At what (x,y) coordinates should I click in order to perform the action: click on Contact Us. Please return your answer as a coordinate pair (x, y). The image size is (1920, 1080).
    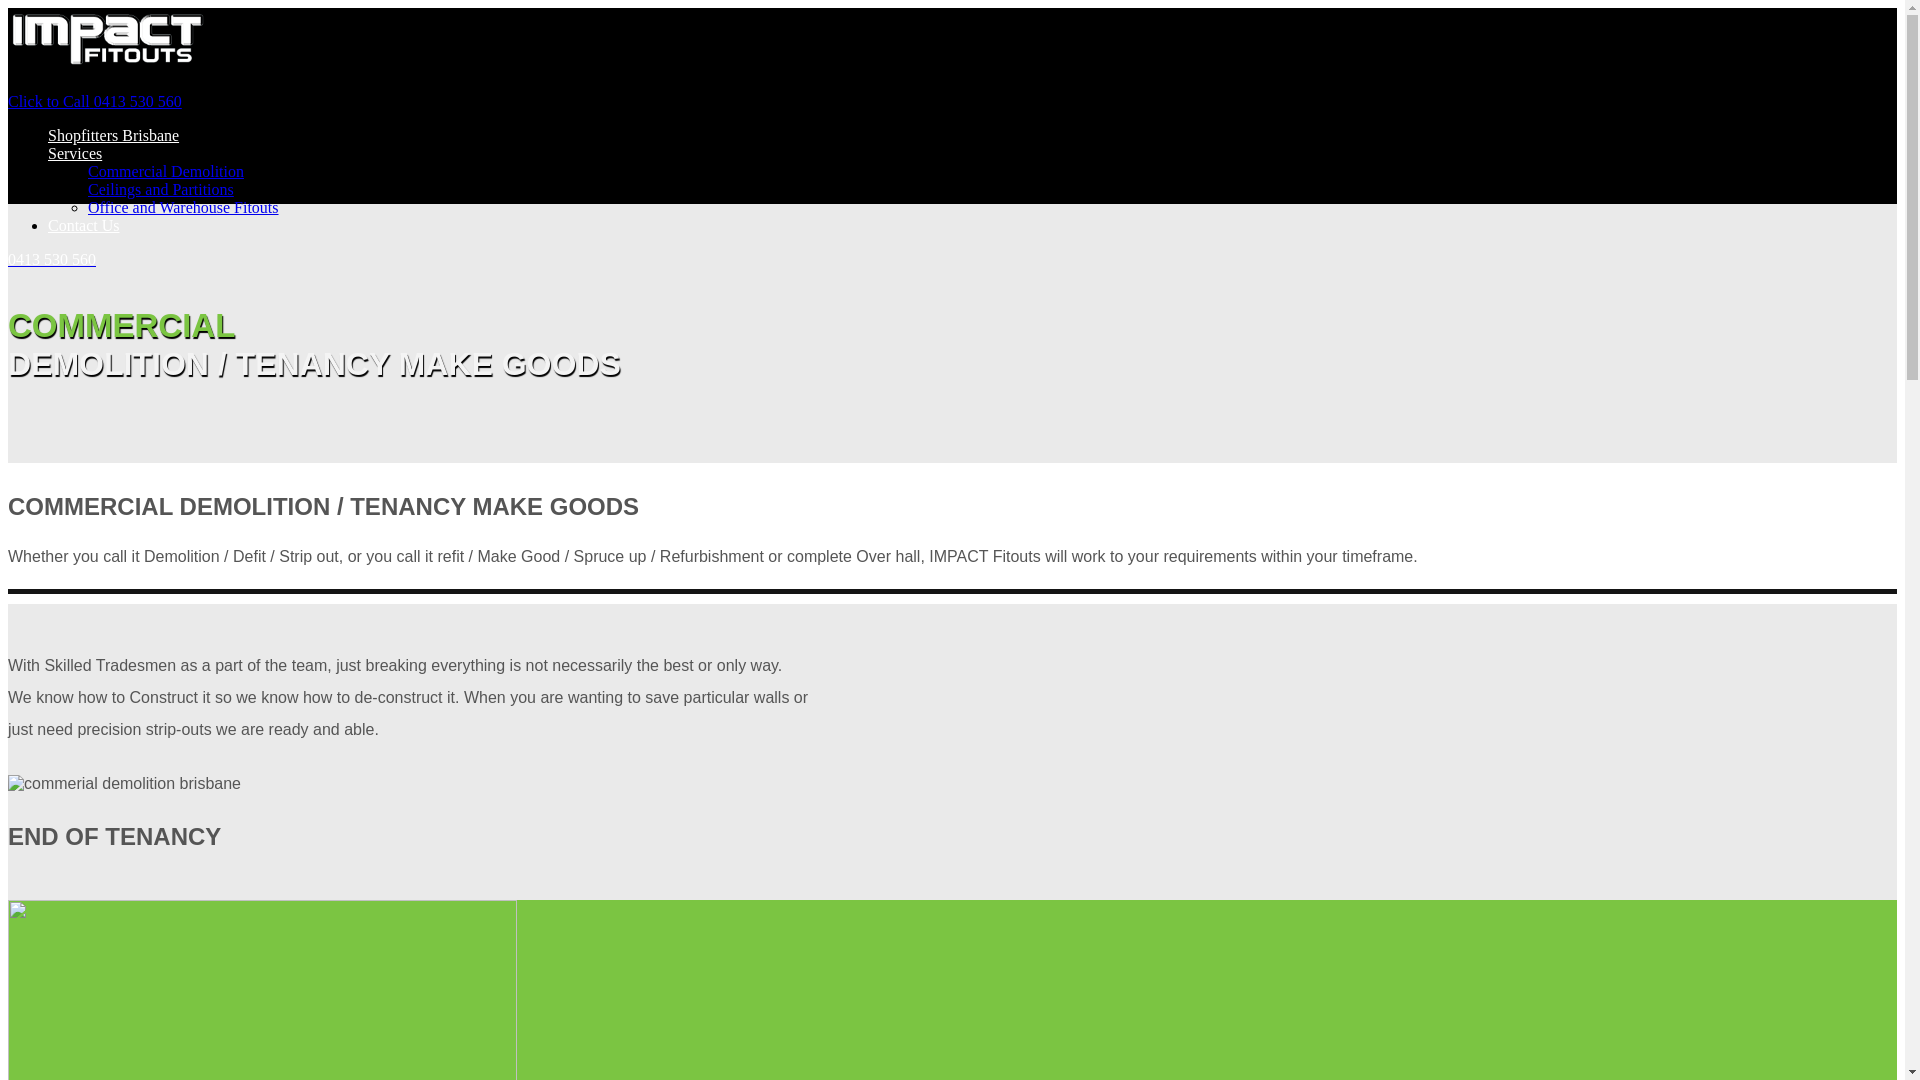
    Looking at the image, I should click on (84, 226).